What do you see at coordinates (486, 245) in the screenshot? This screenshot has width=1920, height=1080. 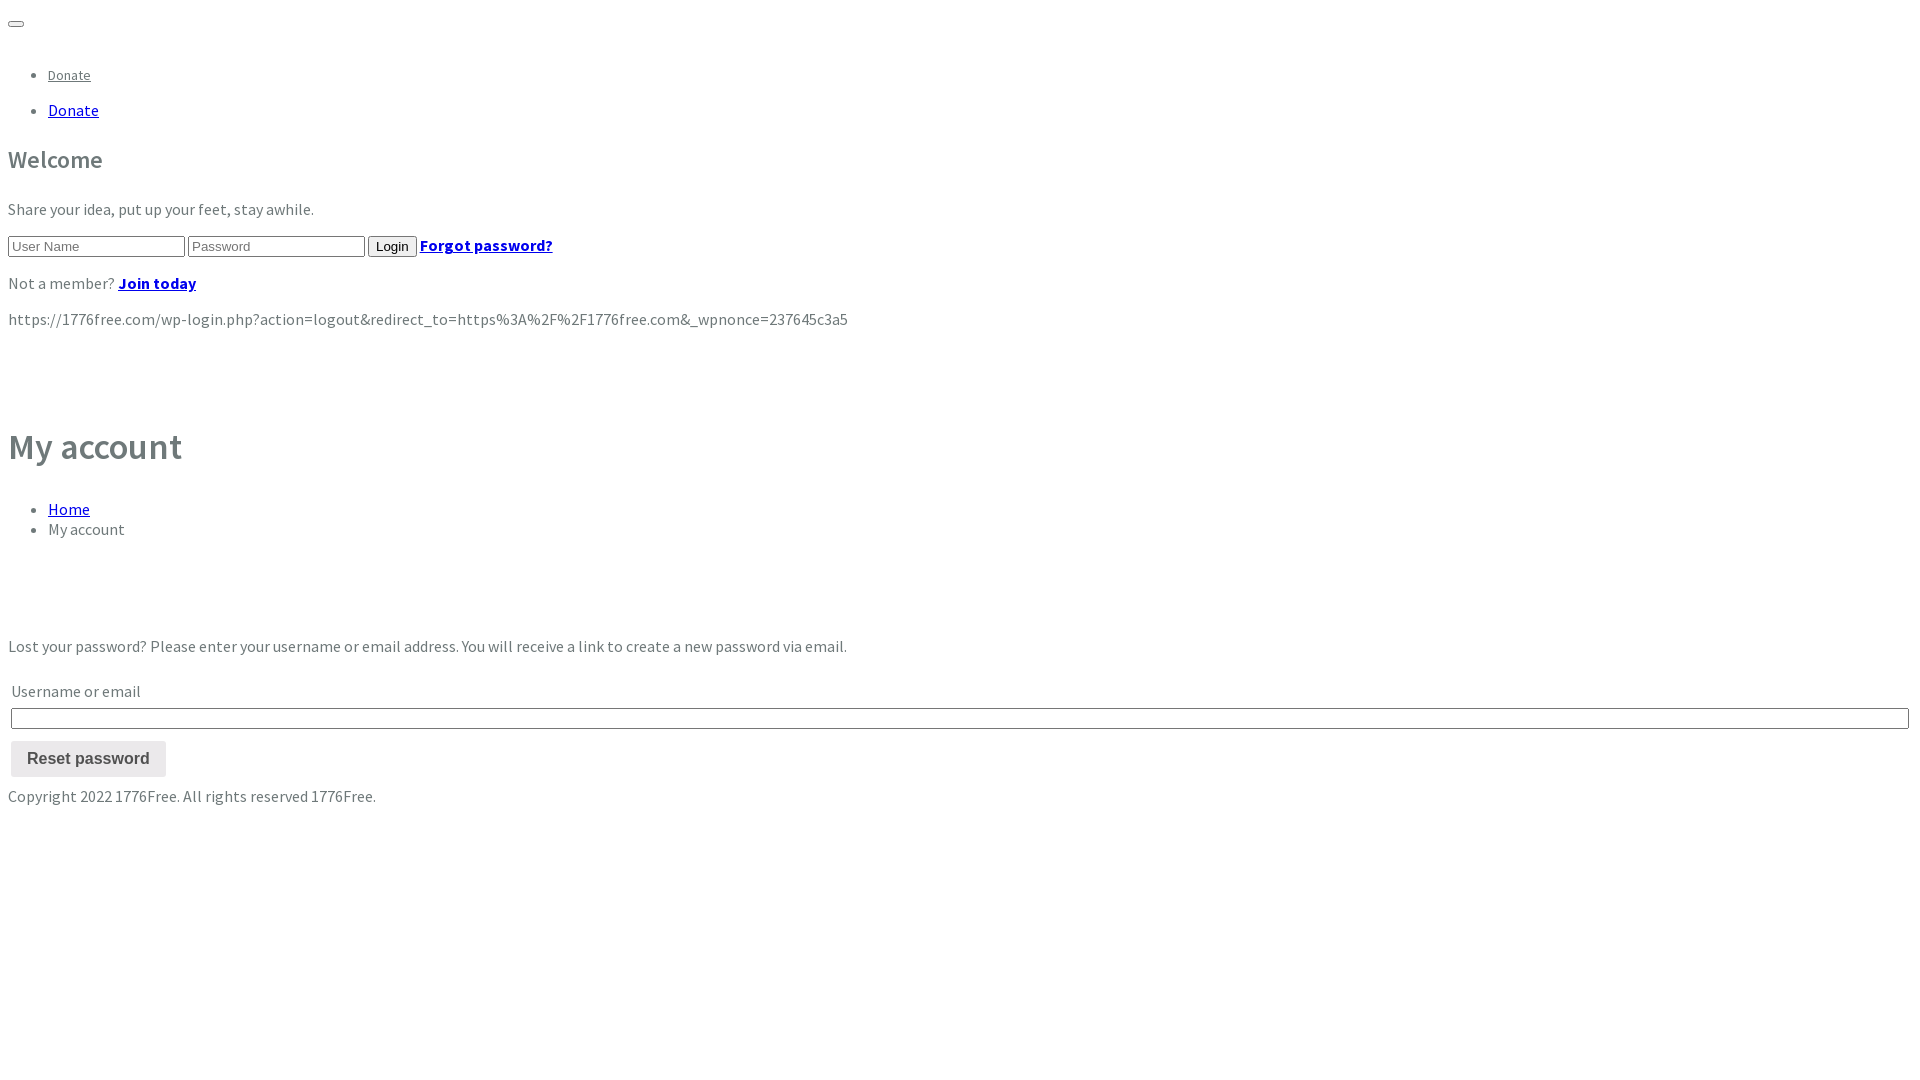 I see `Forgot password?` at bounding box center [486, 245].